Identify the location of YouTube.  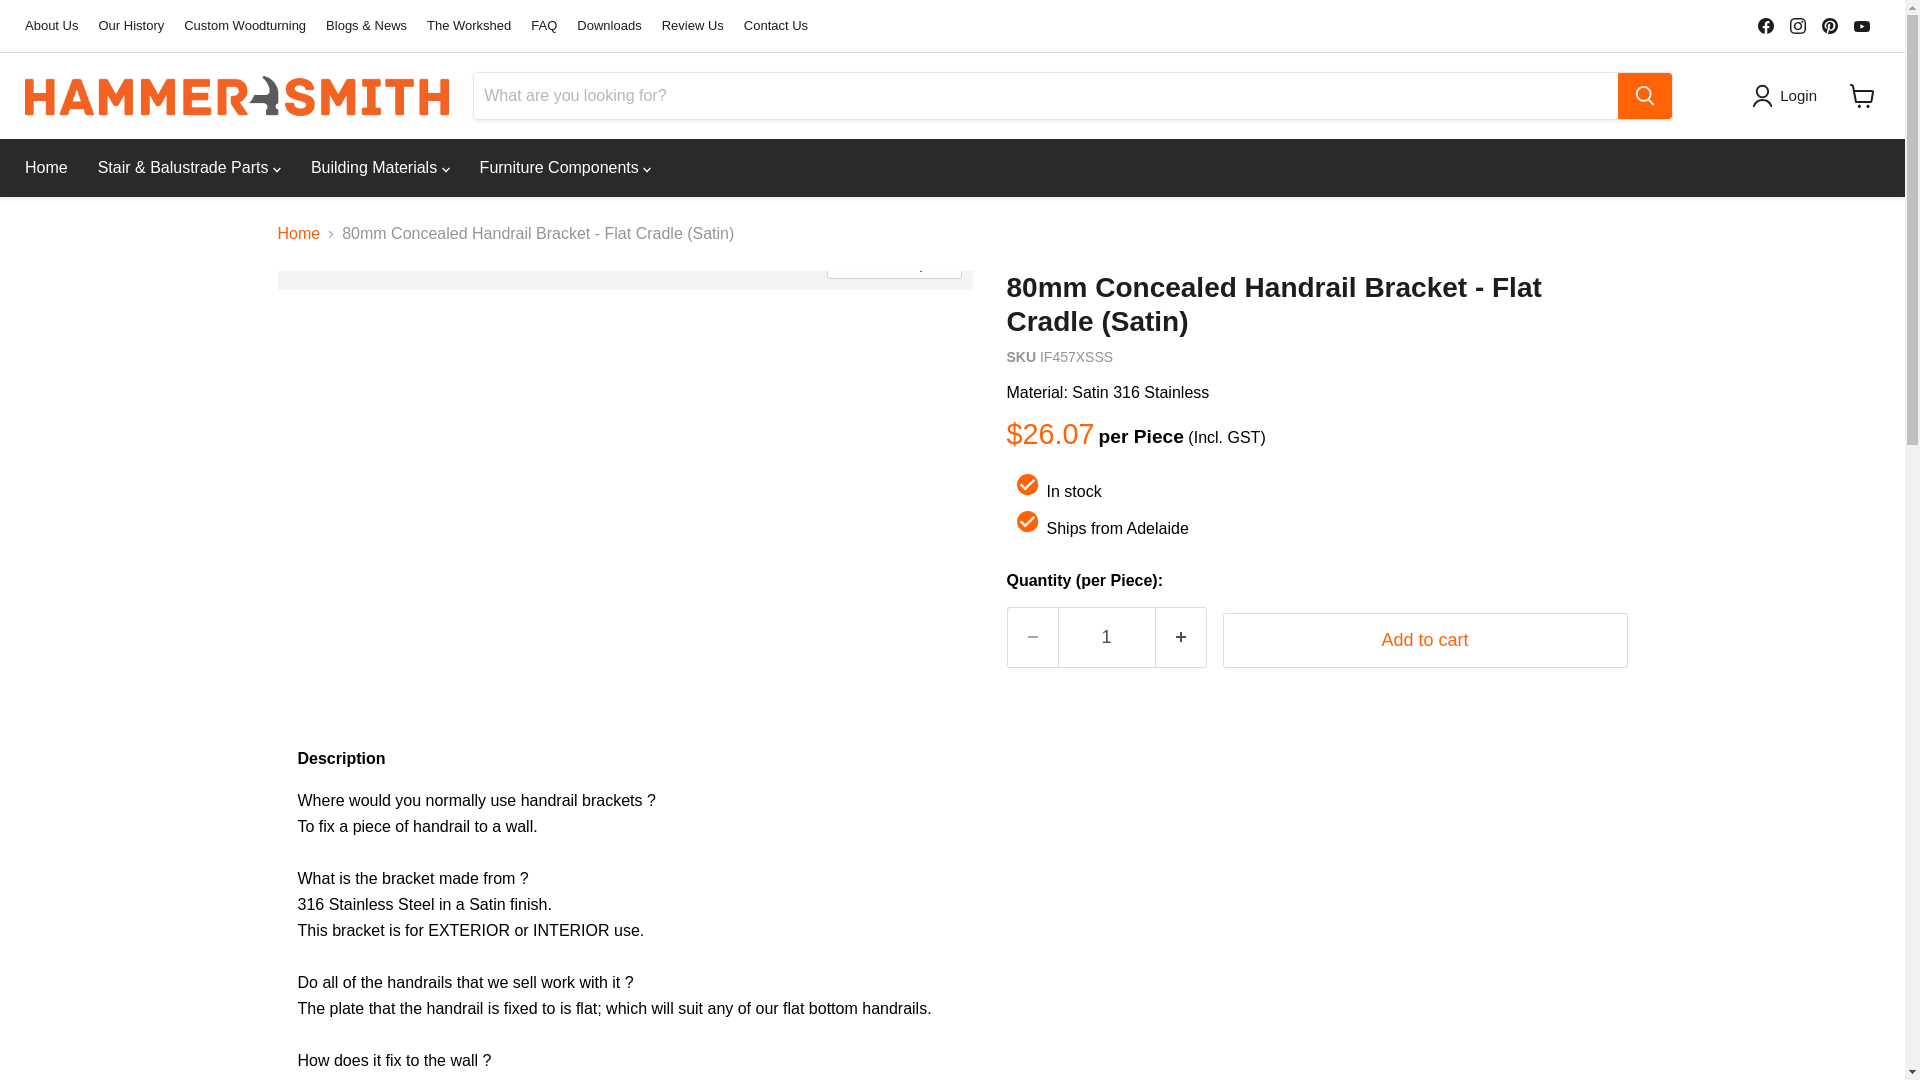
(1861, 25).